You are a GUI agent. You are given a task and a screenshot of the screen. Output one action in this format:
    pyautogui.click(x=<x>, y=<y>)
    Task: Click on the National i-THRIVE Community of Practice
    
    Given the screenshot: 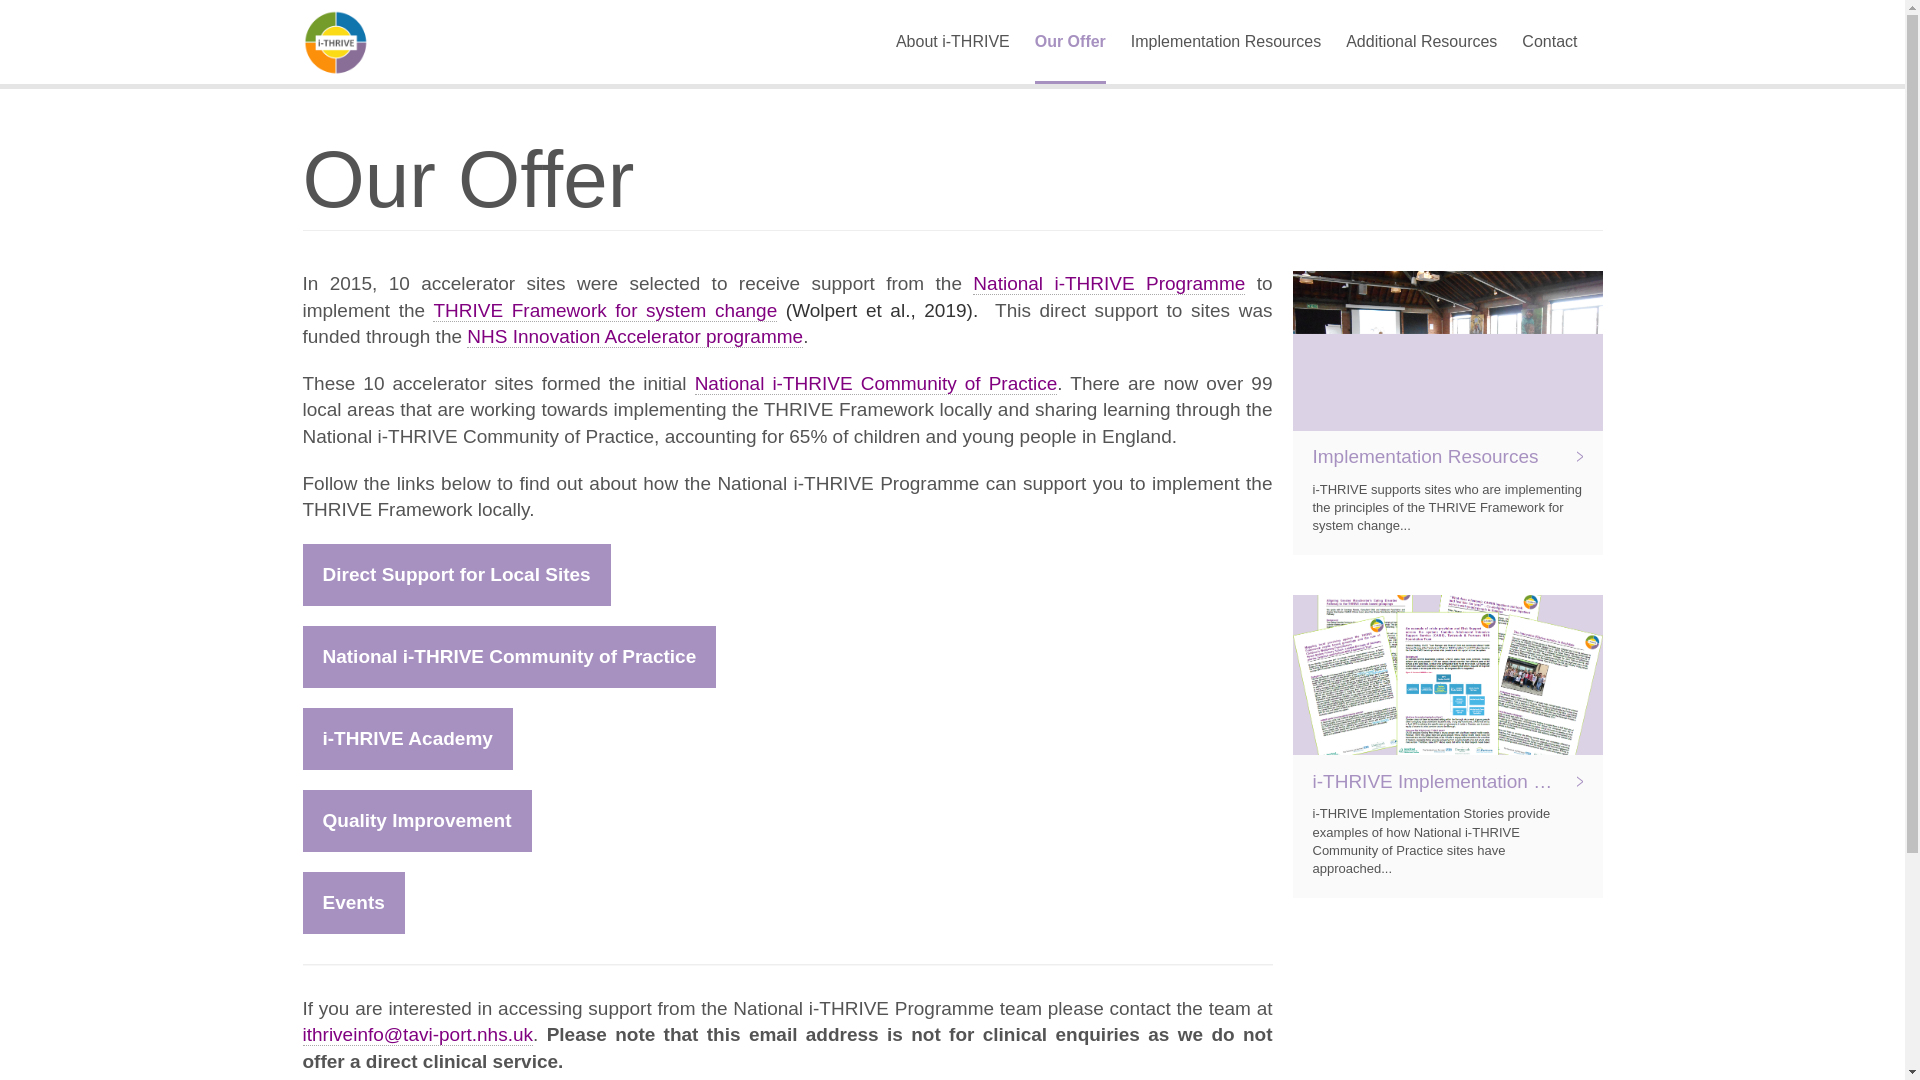 What is the action you would take?
    pyautogui.click(x=508, y=656)
    